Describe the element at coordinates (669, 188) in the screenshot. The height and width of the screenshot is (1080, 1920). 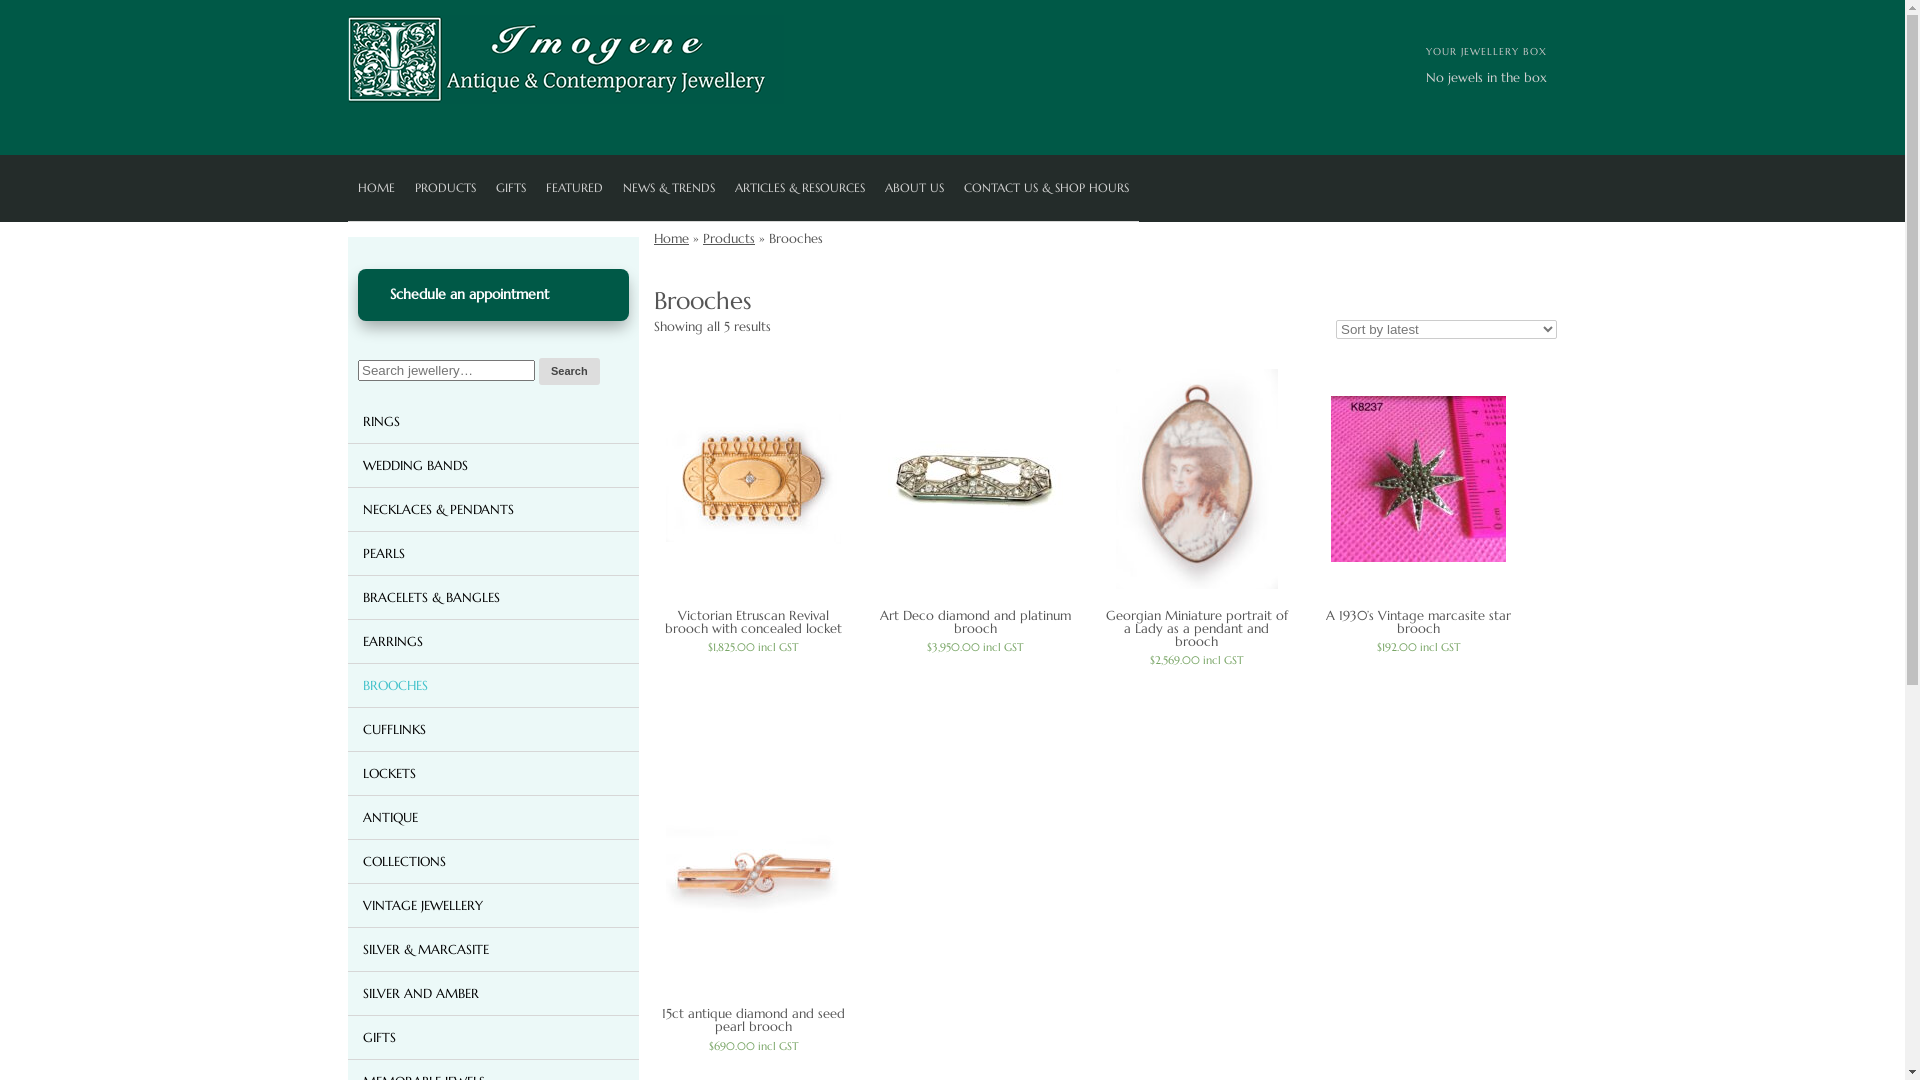
I see `NEWS & TRENDS` at that location.